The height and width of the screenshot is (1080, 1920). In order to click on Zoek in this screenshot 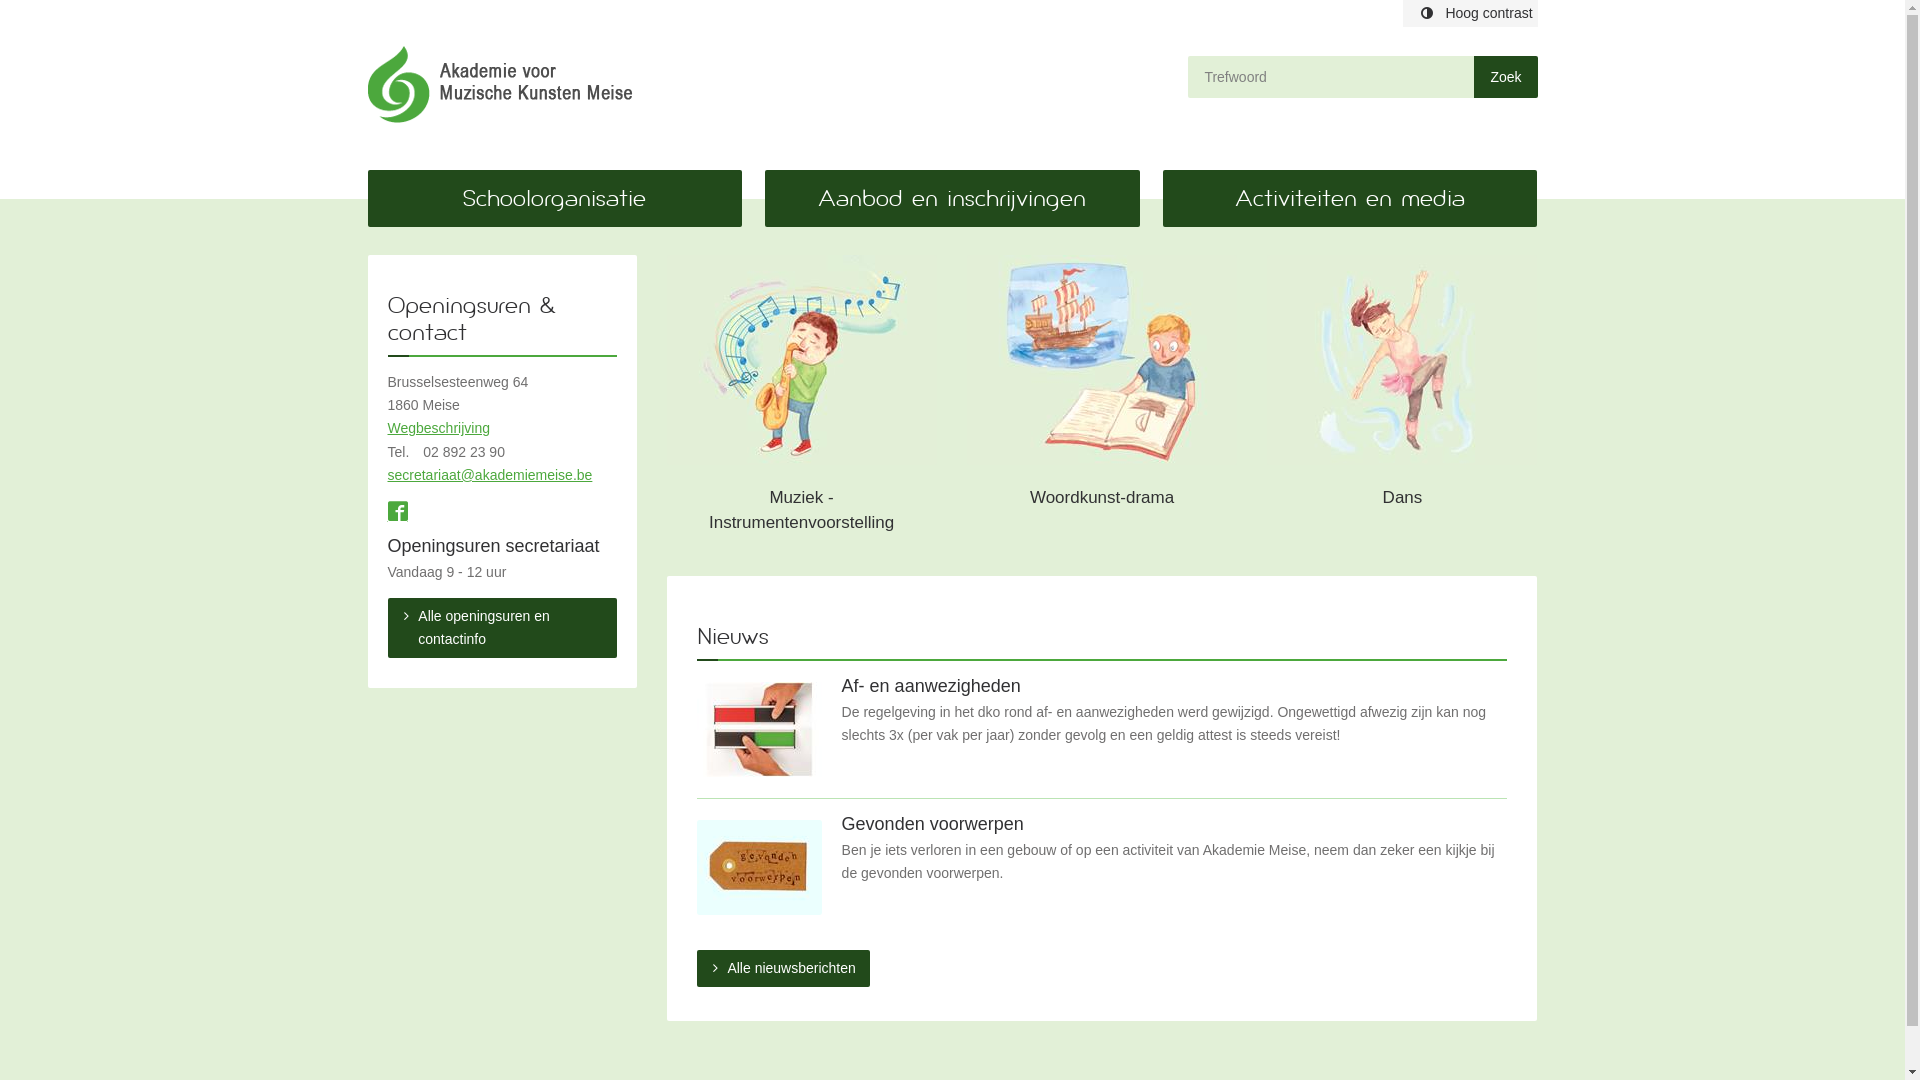, I will do `click(1506, 77)`.